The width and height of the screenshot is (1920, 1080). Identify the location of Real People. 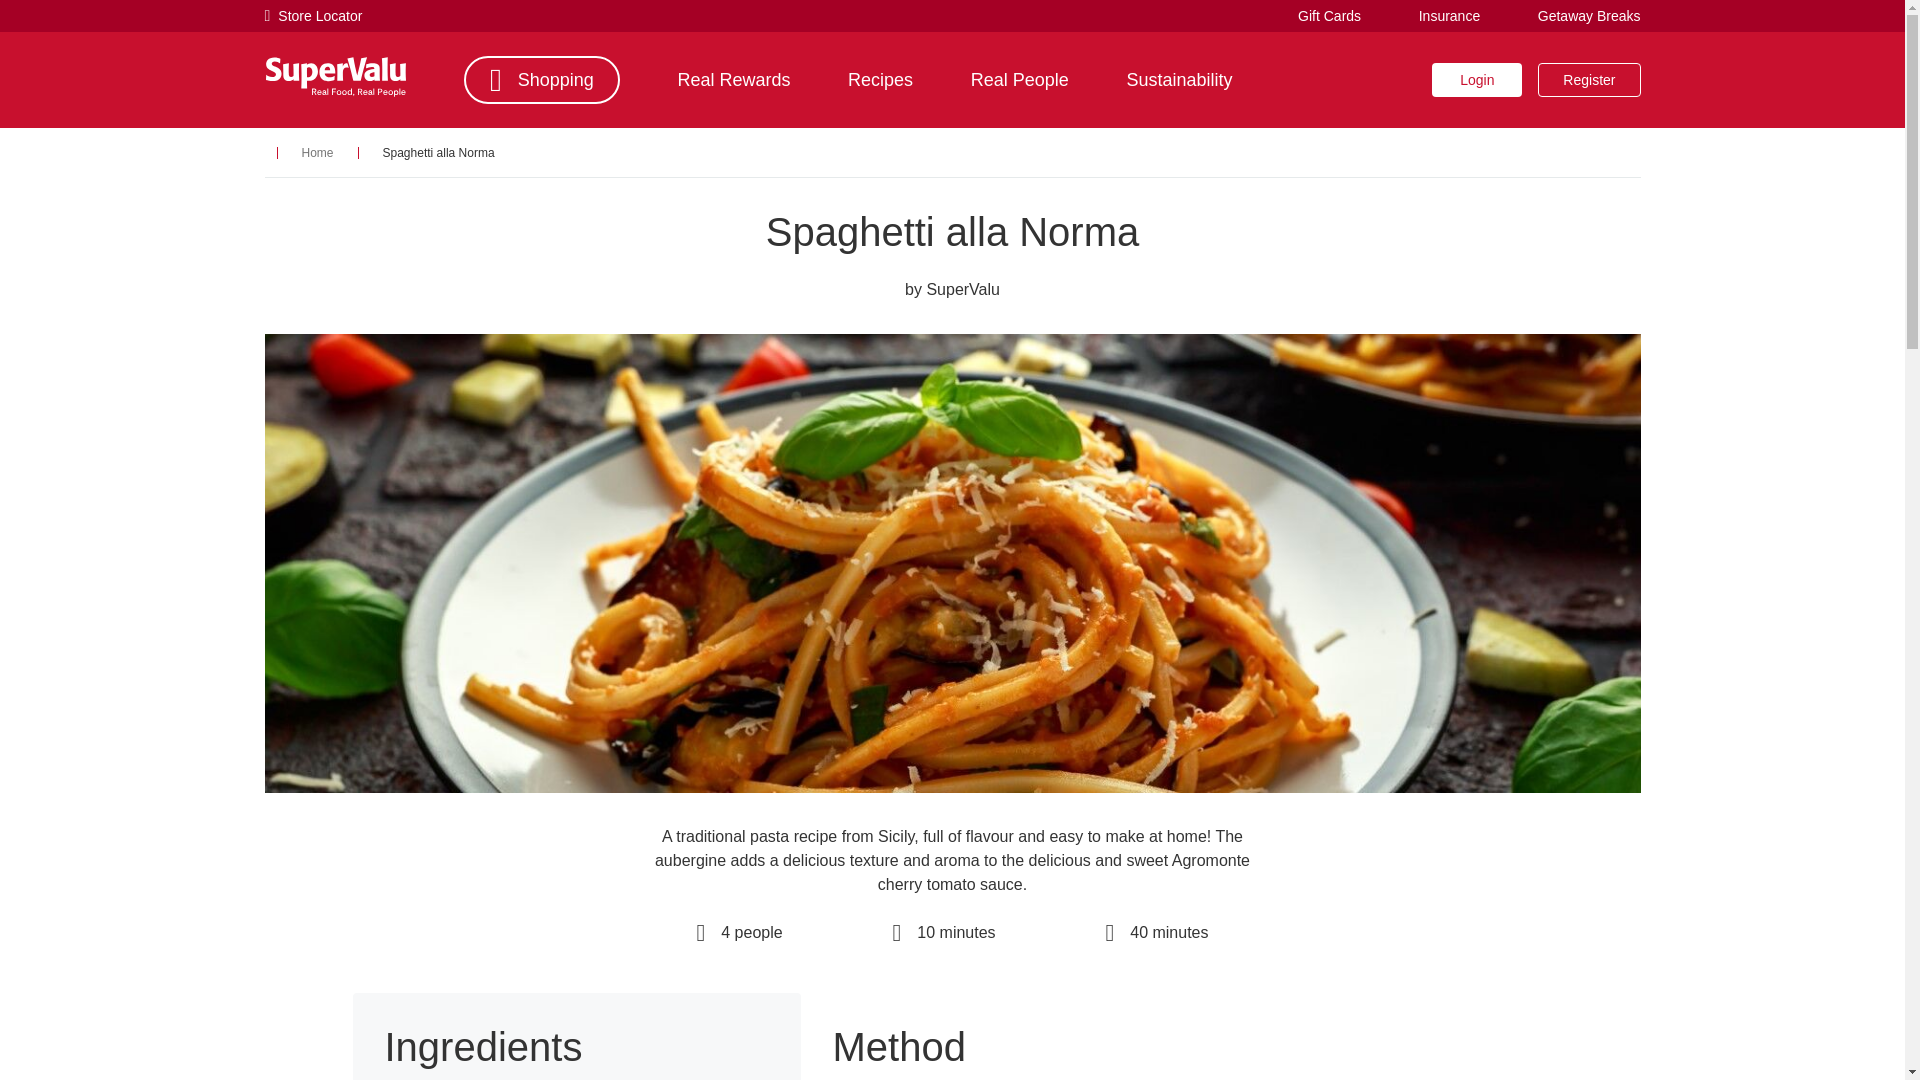
(1020, 80).